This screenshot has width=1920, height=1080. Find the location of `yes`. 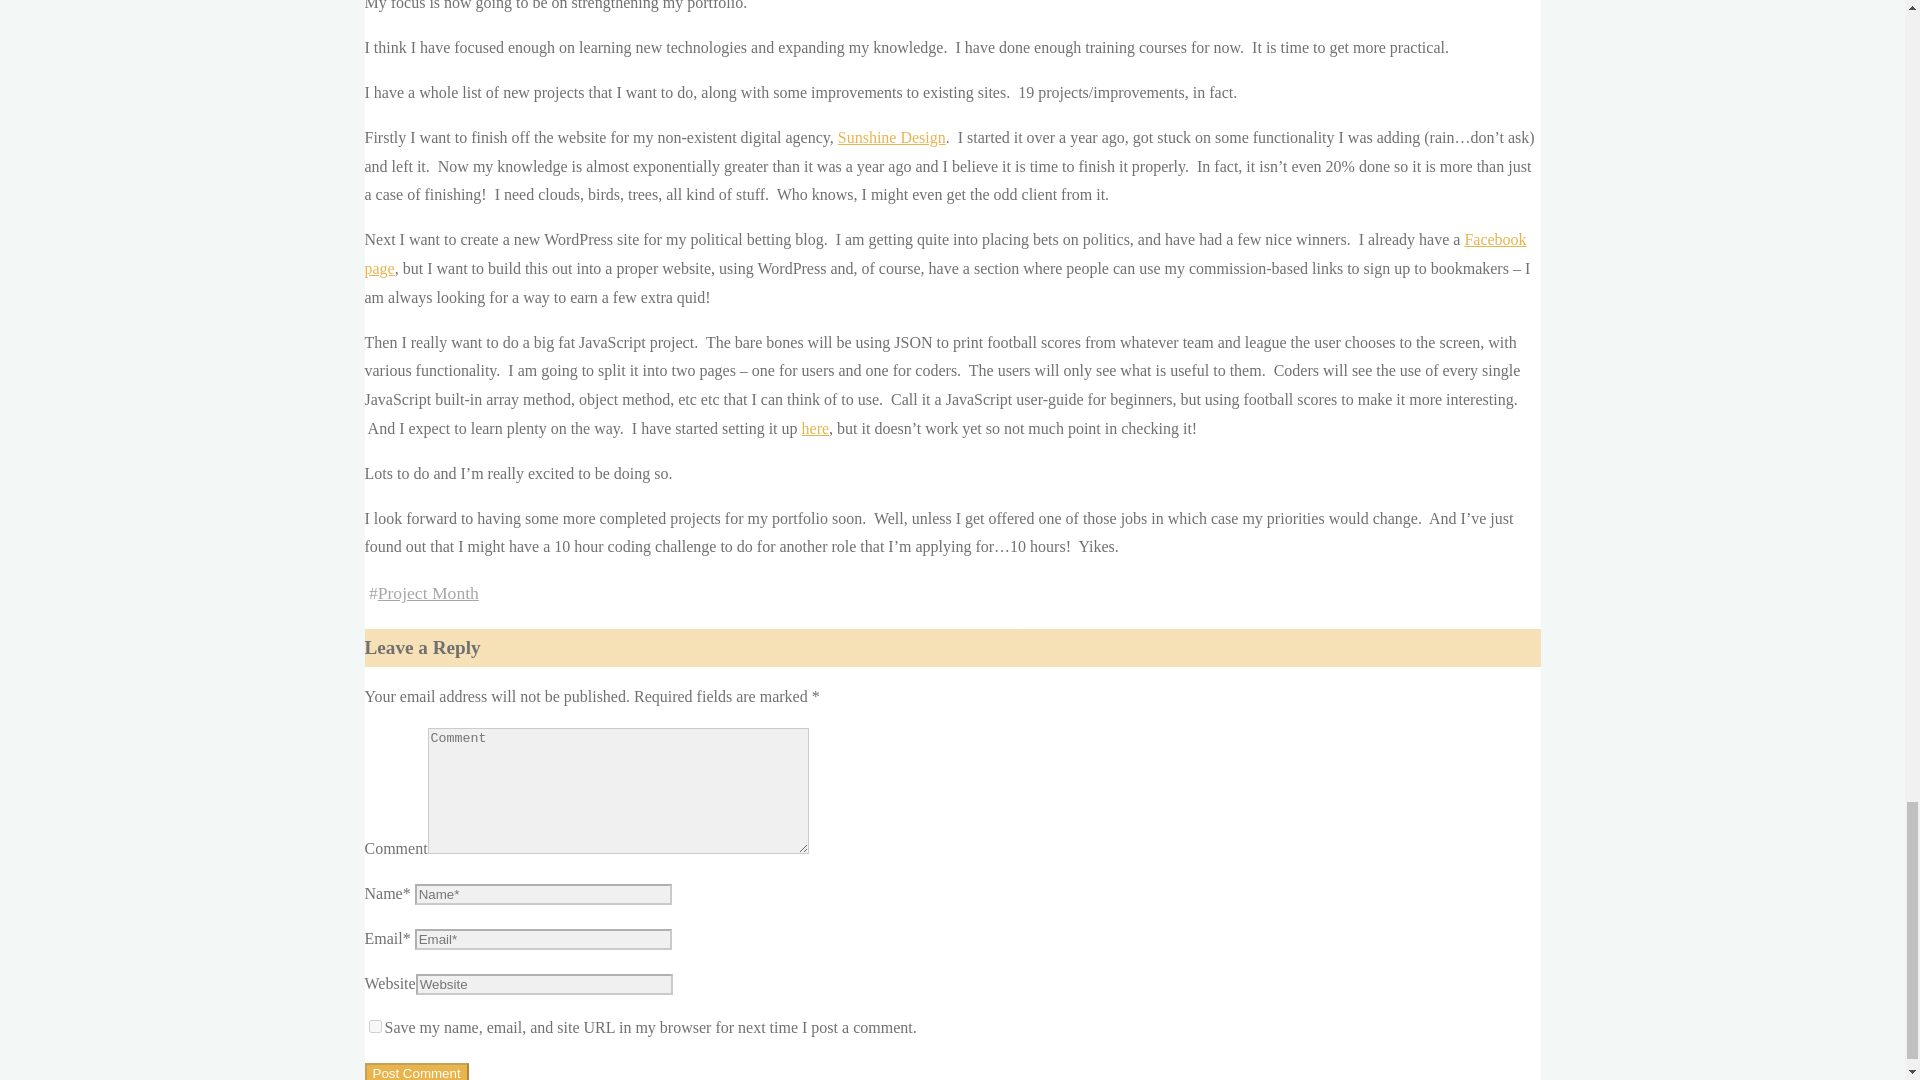

yes is located at coordinates (374, 1026).